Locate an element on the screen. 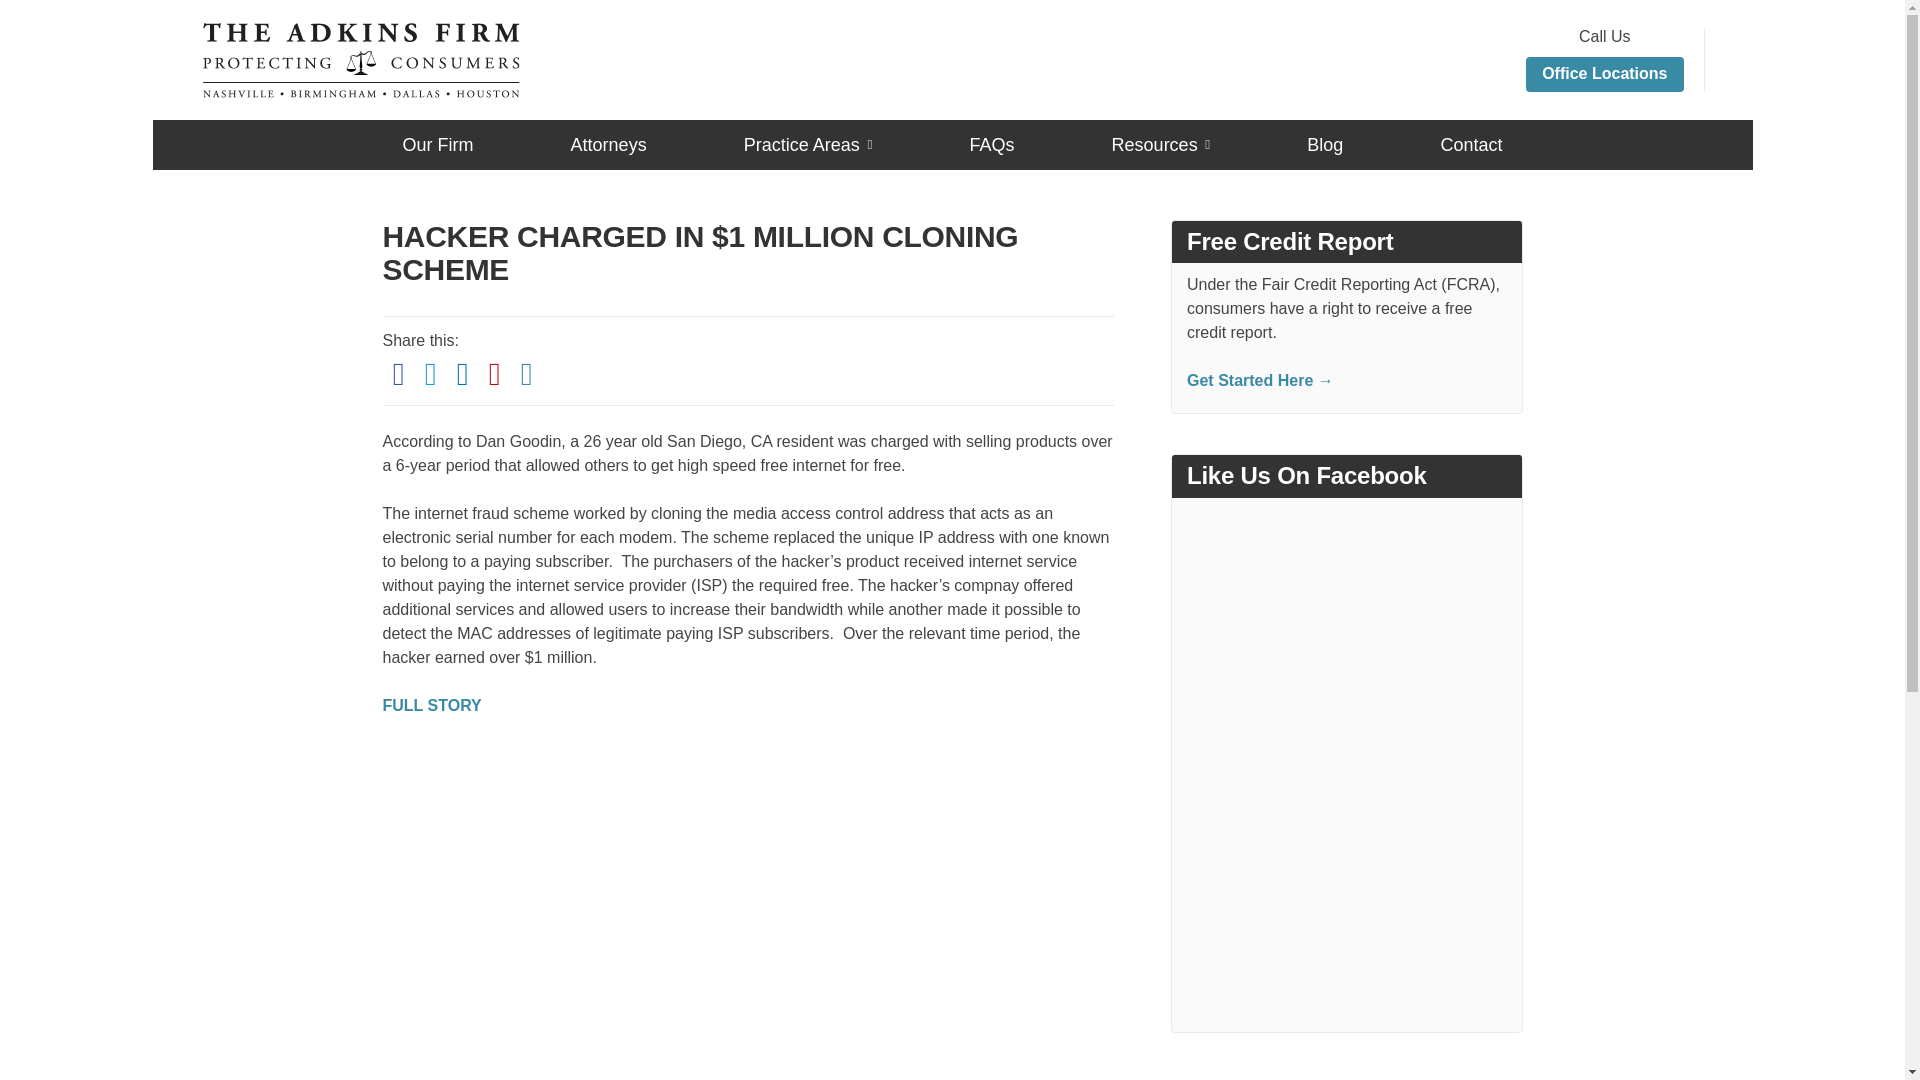 The width and height of the screenshot is (1920, 1080). Practice Areas is located at coordinates (808, 152).